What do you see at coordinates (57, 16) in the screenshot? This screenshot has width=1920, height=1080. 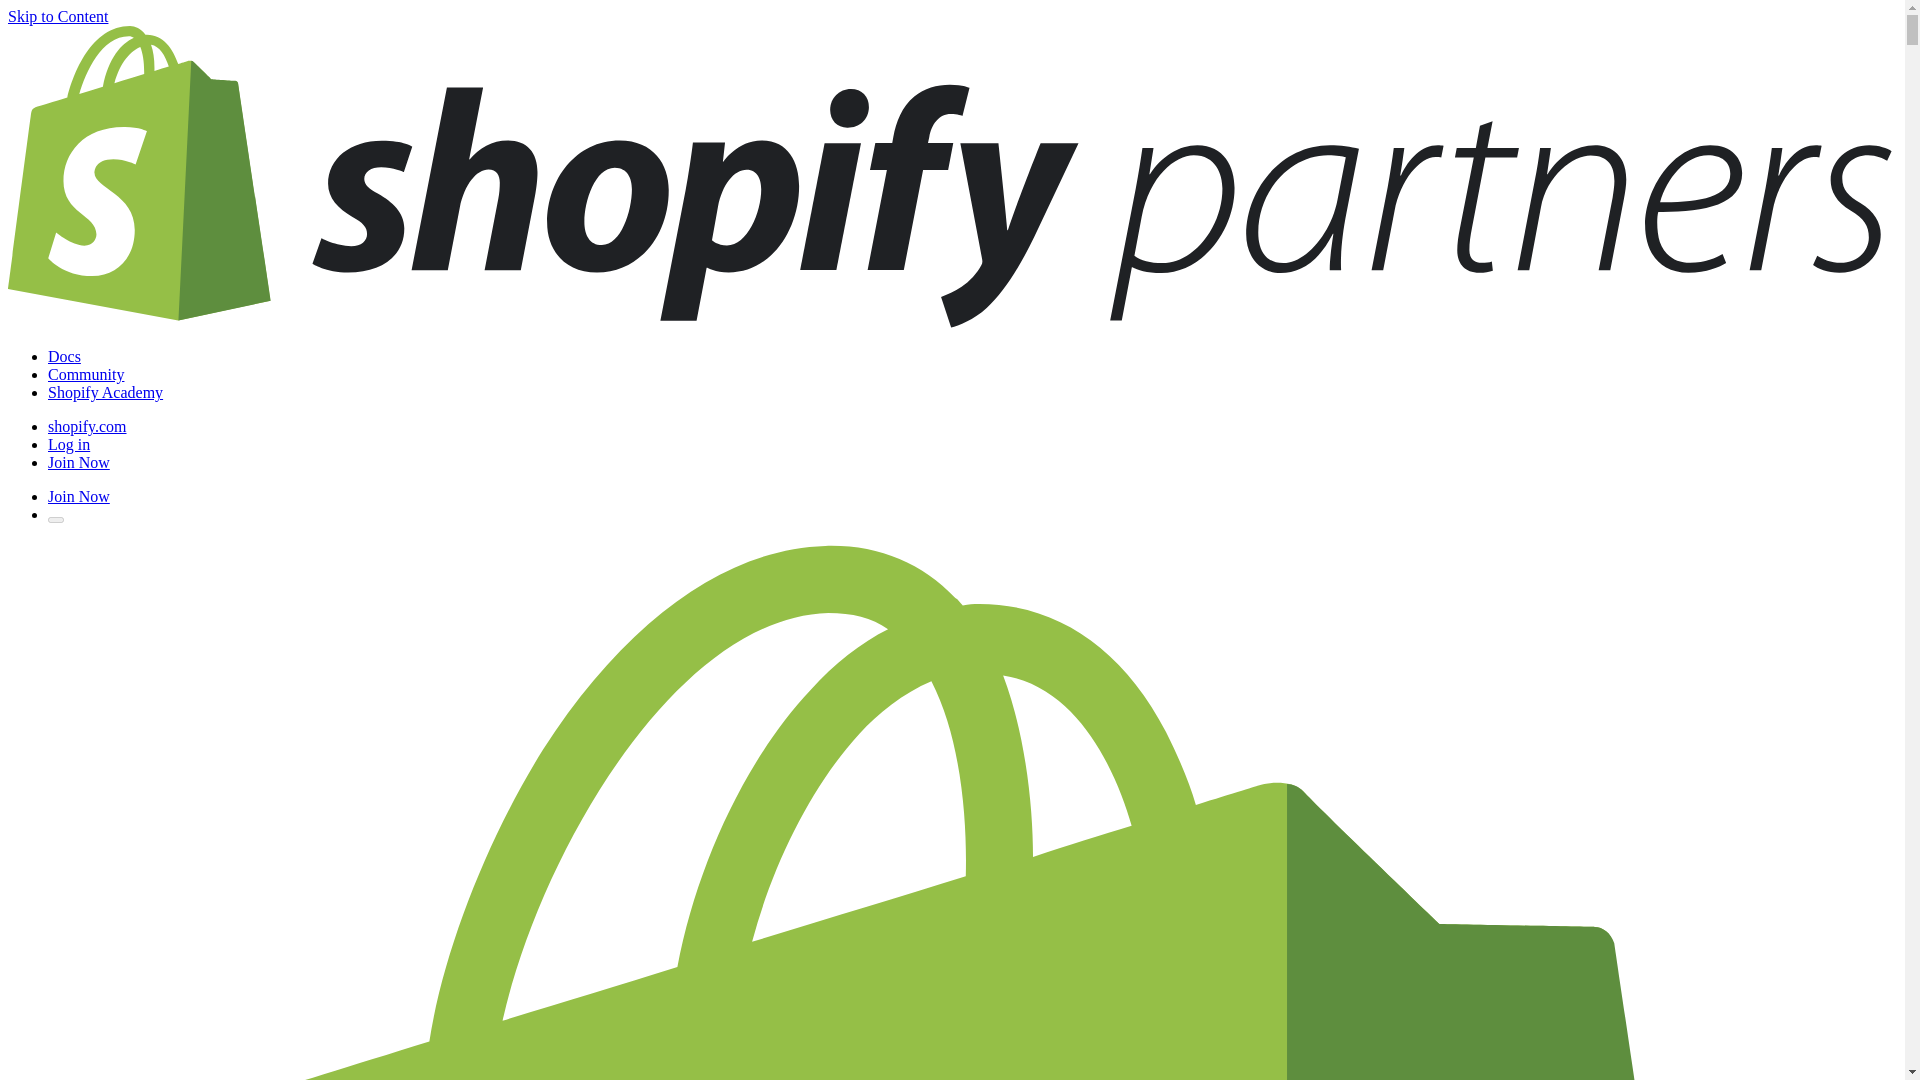 I see `Skip to Content` at bounding box center [57, 16].